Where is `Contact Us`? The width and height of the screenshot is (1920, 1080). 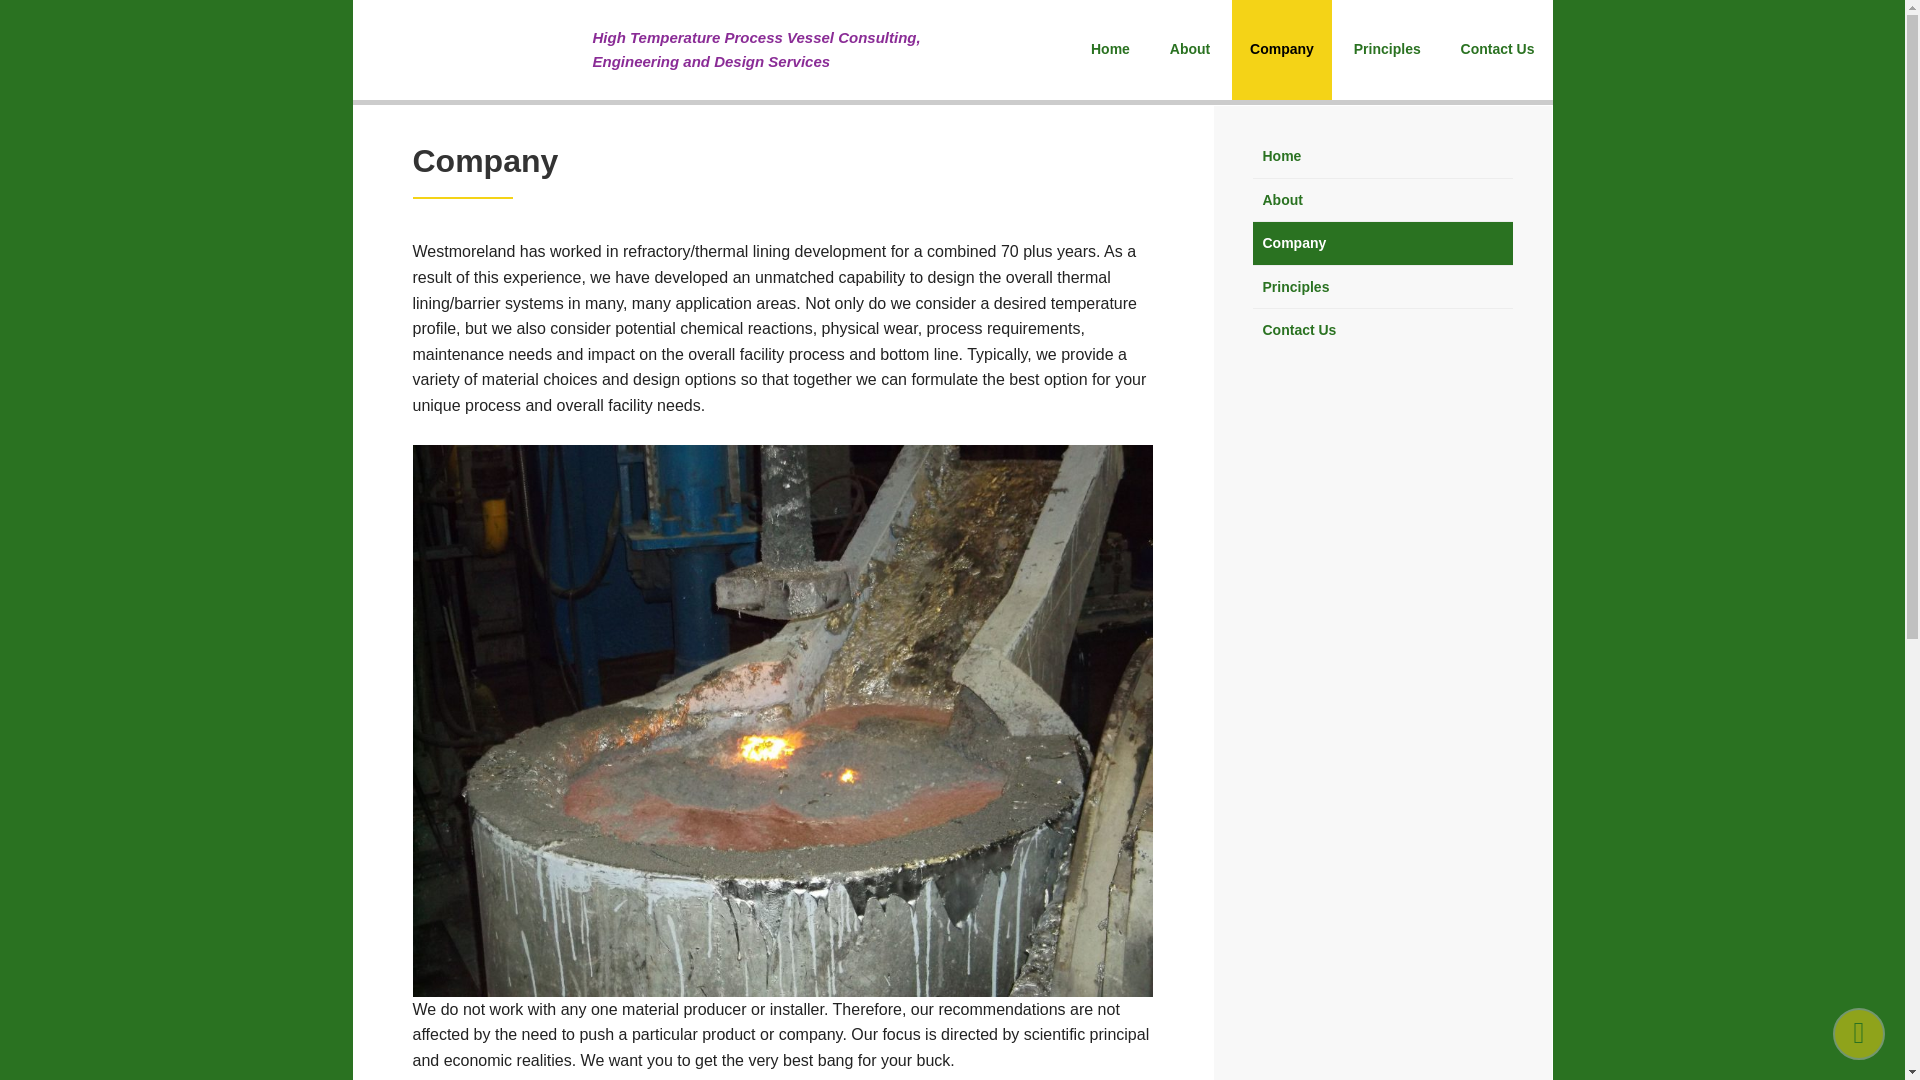 Contact Us is located at coordinates (1382, 330).